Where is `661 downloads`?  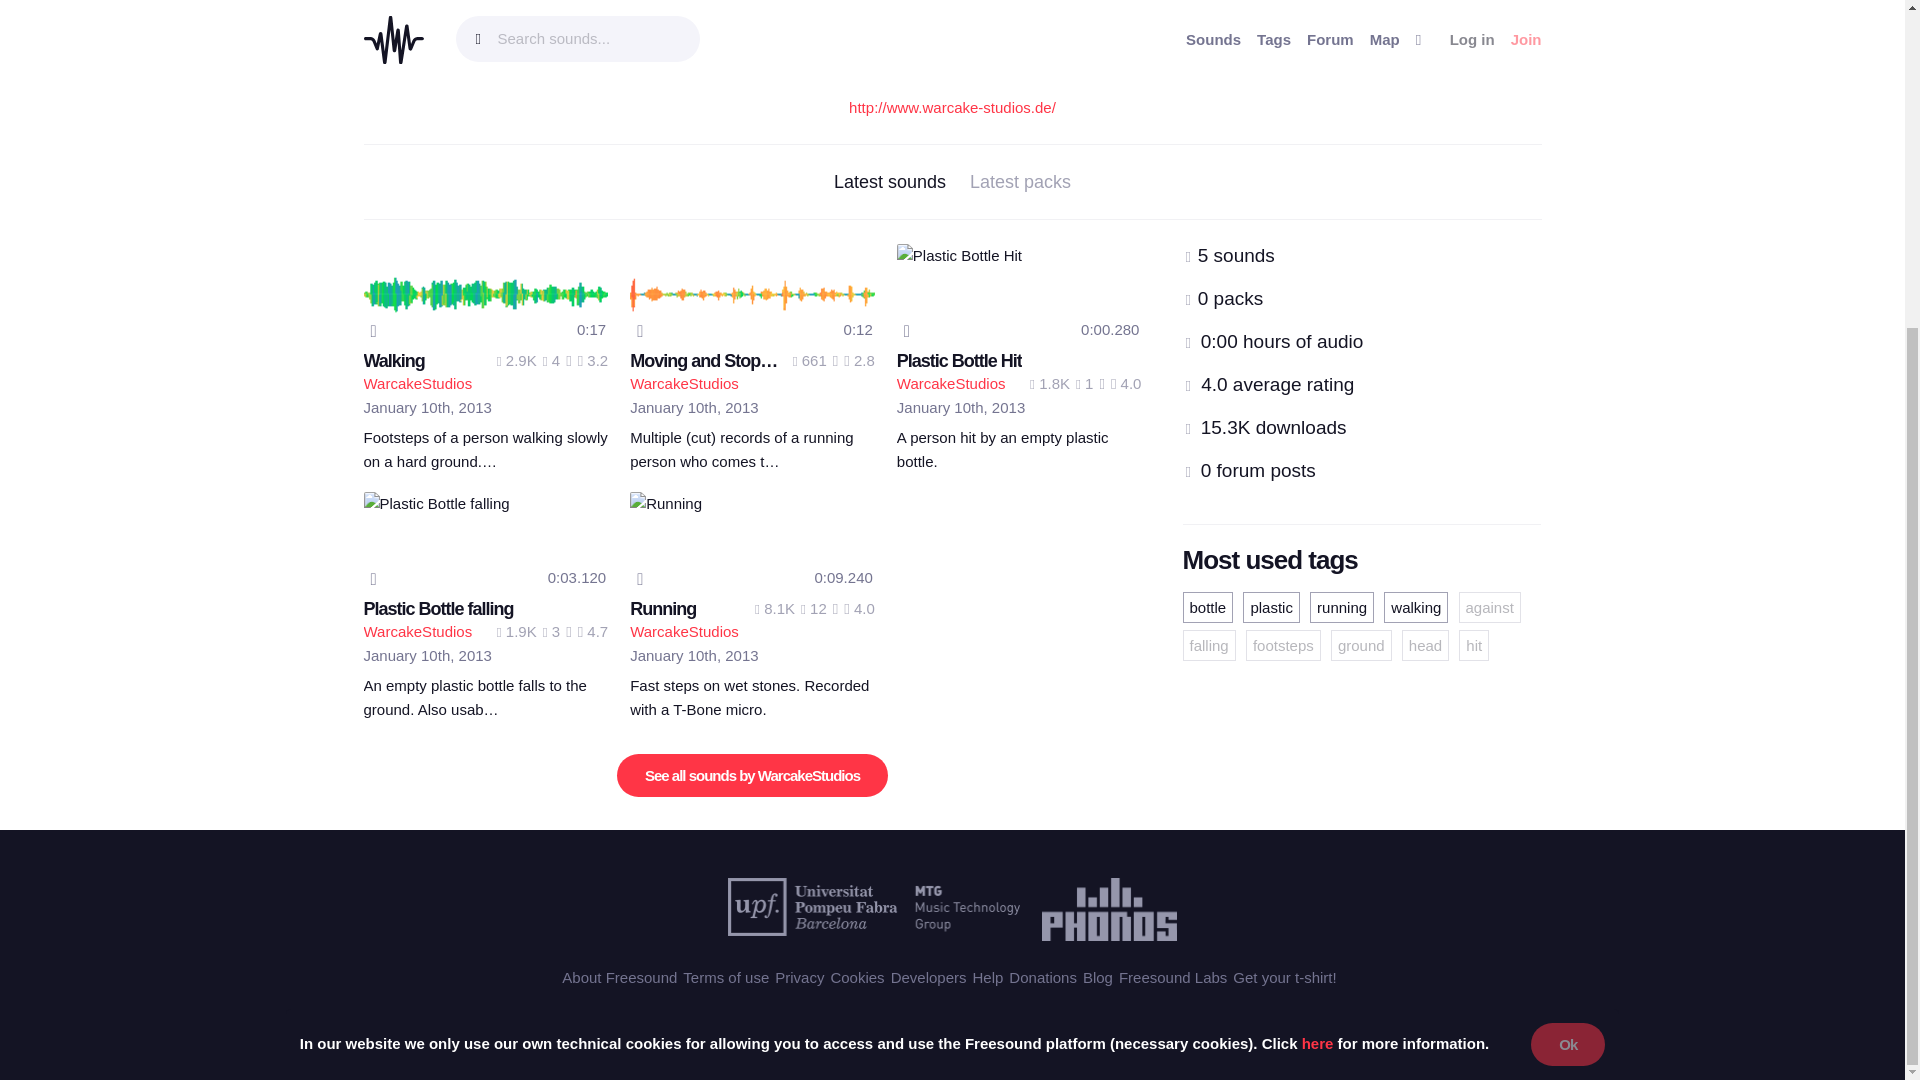
661 downloads is located at coordinates (810, 360).